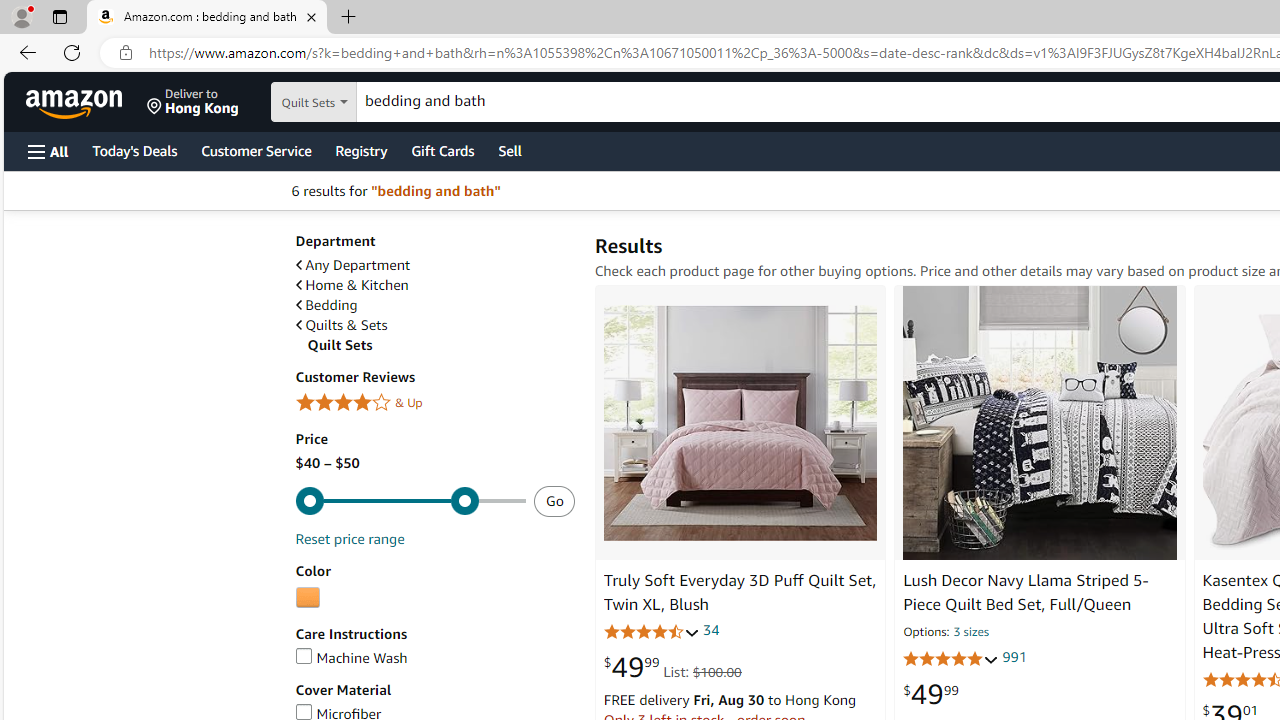  What do you see at coordinates (410, 500) in the screenshot?
I see `Minimum` at bounding box center [410, 500].